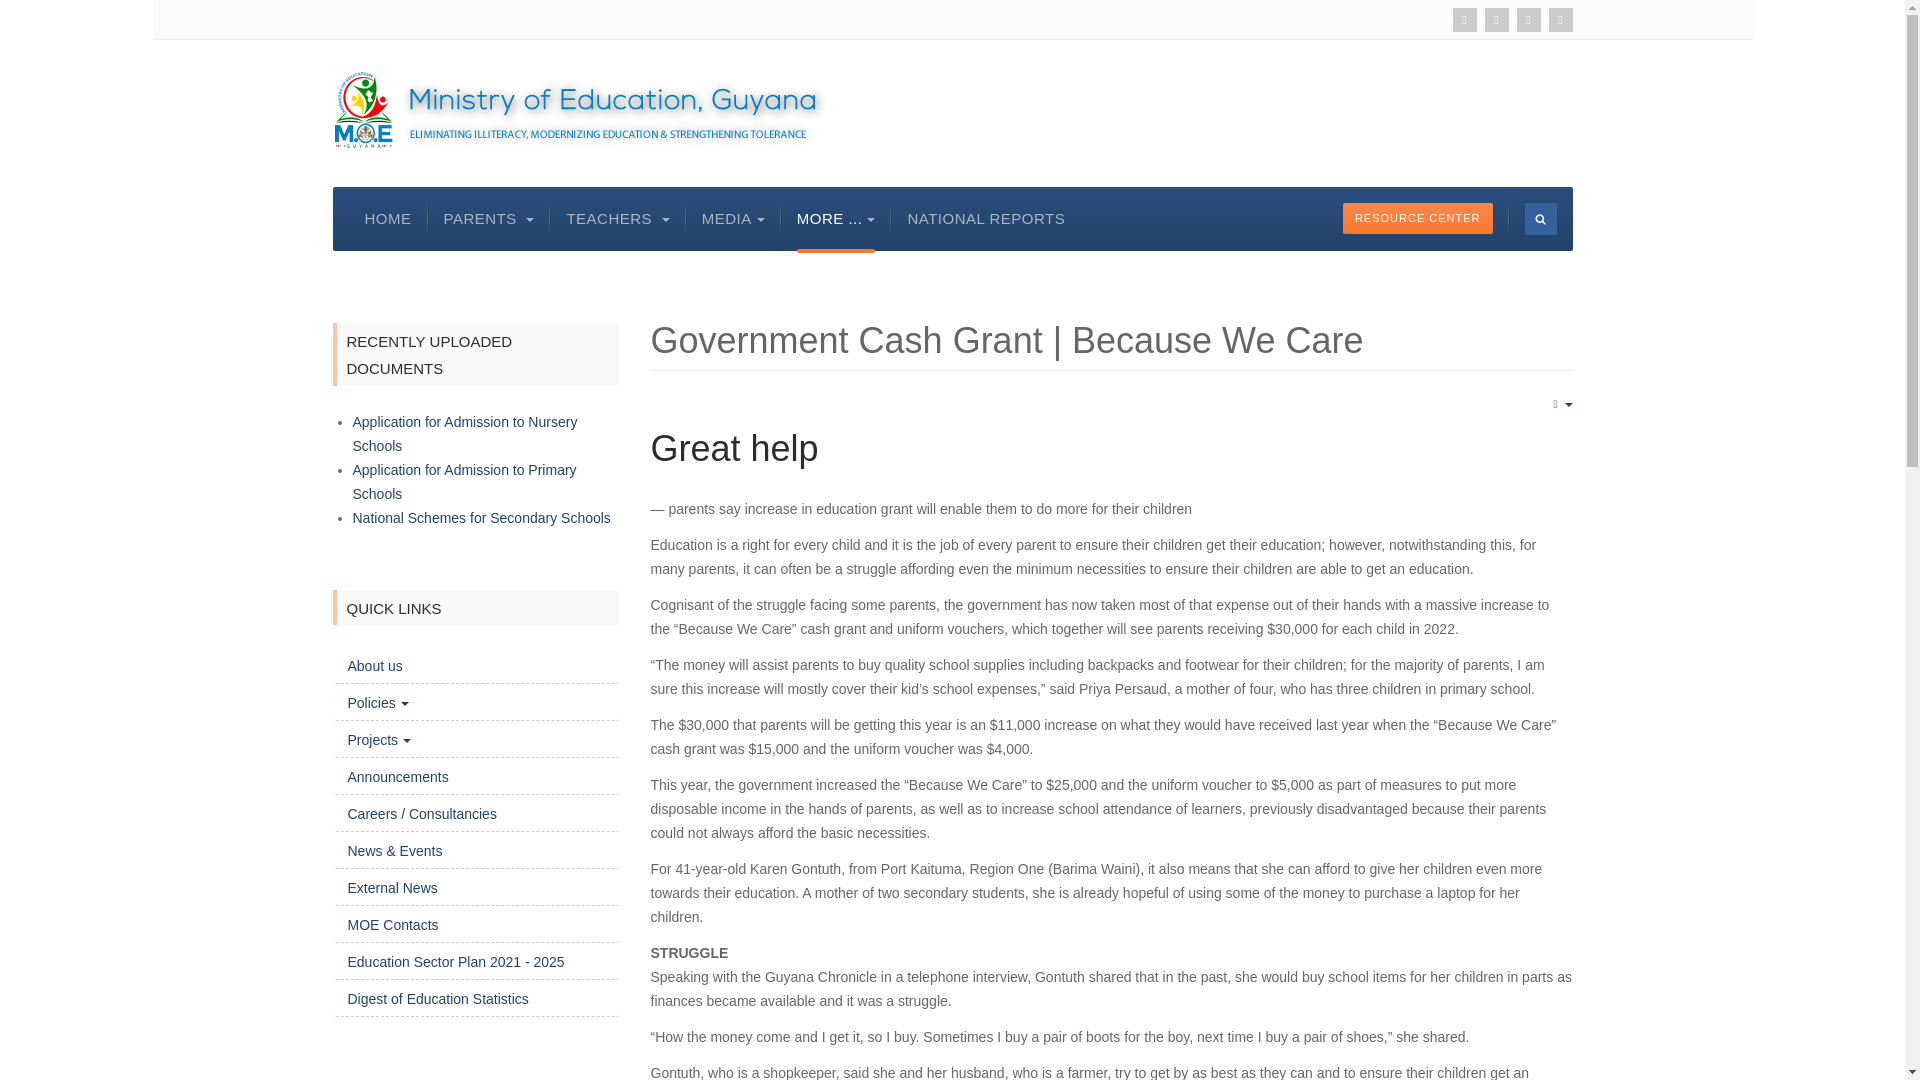 The height and width of the screenshot is (1080, 1920). Describe the element at coordinates (734, 448) in the screenshot. I see `Great help` at that location.